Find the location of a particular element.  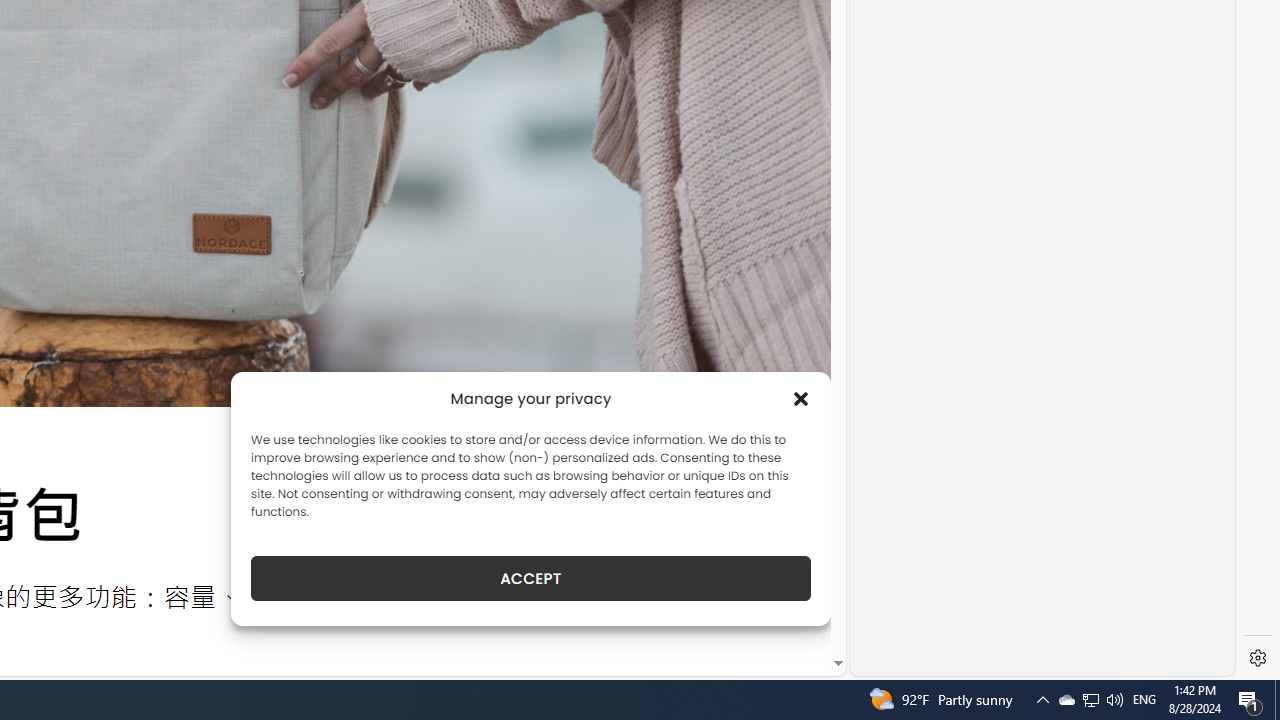

ACCEPT is located at coordinates (530, 578).